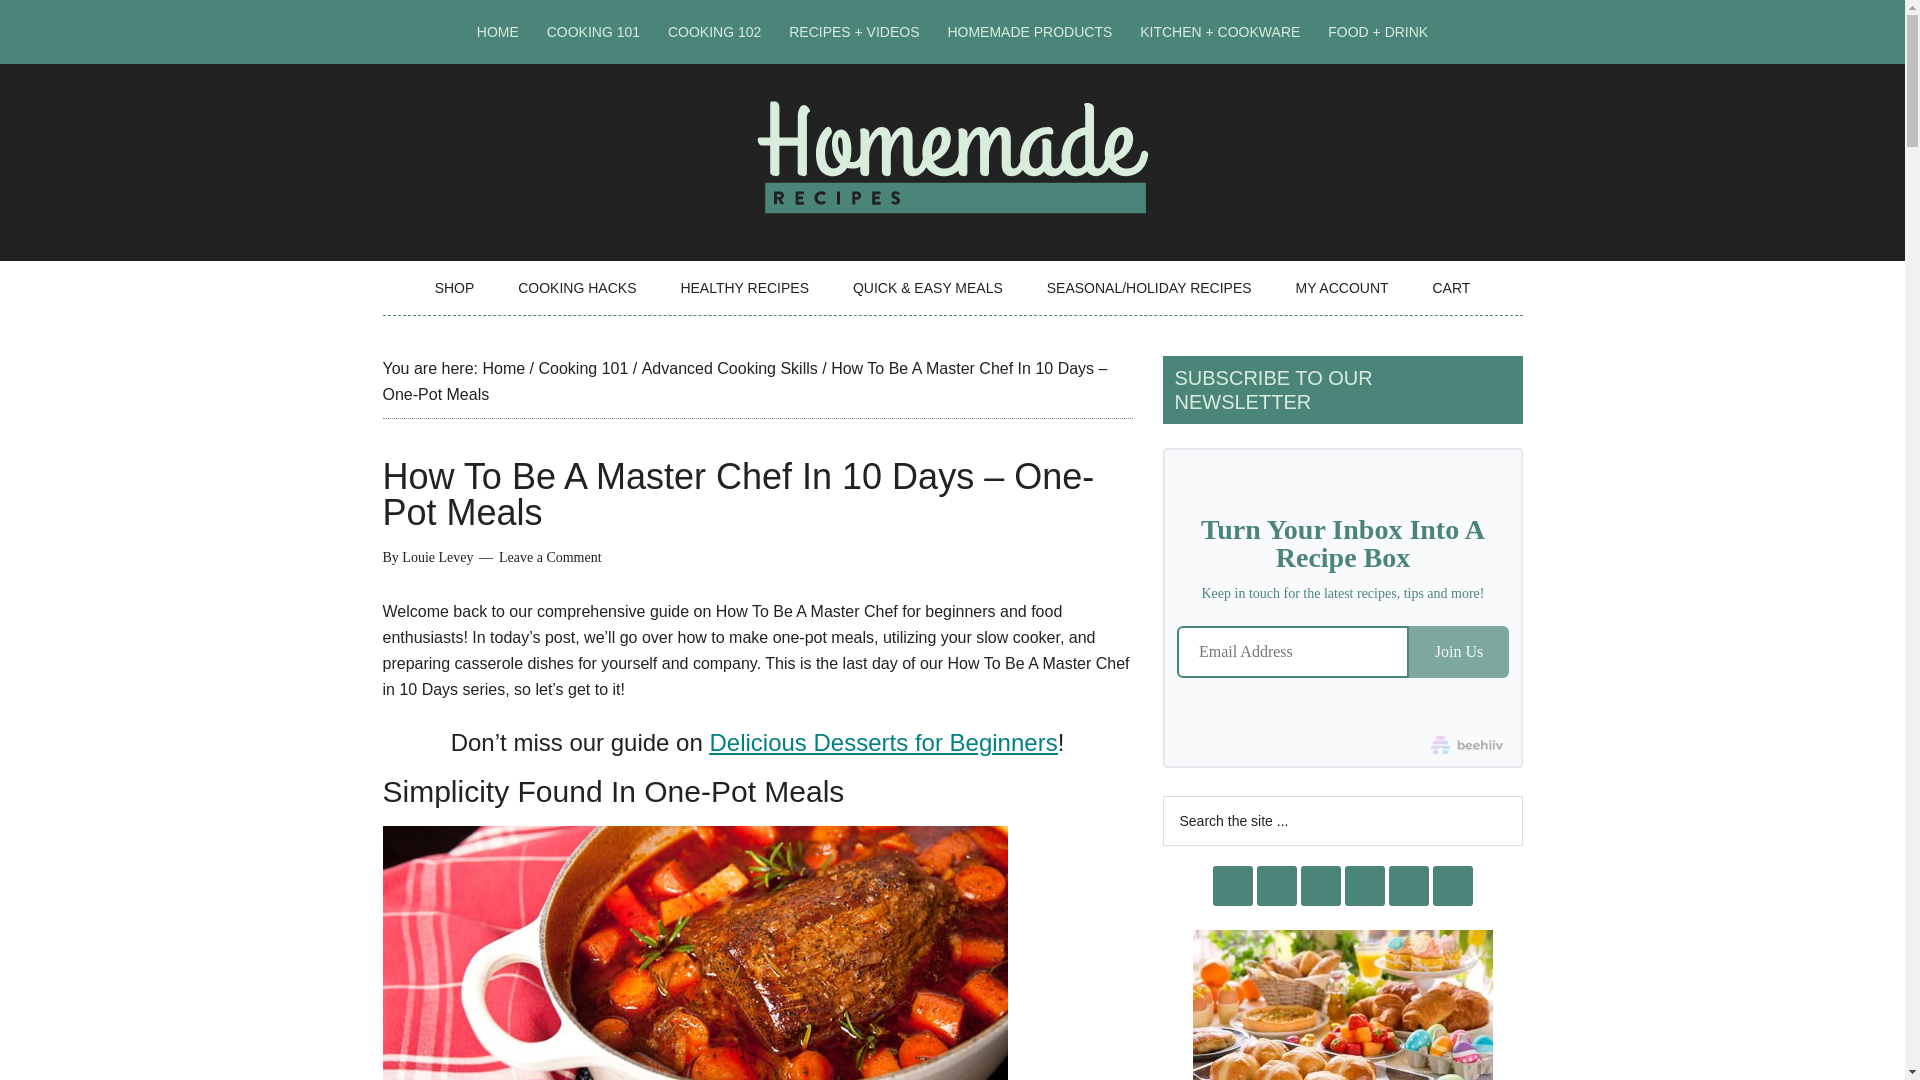  I want to click on Homemade Recipes, so click(952, 208).